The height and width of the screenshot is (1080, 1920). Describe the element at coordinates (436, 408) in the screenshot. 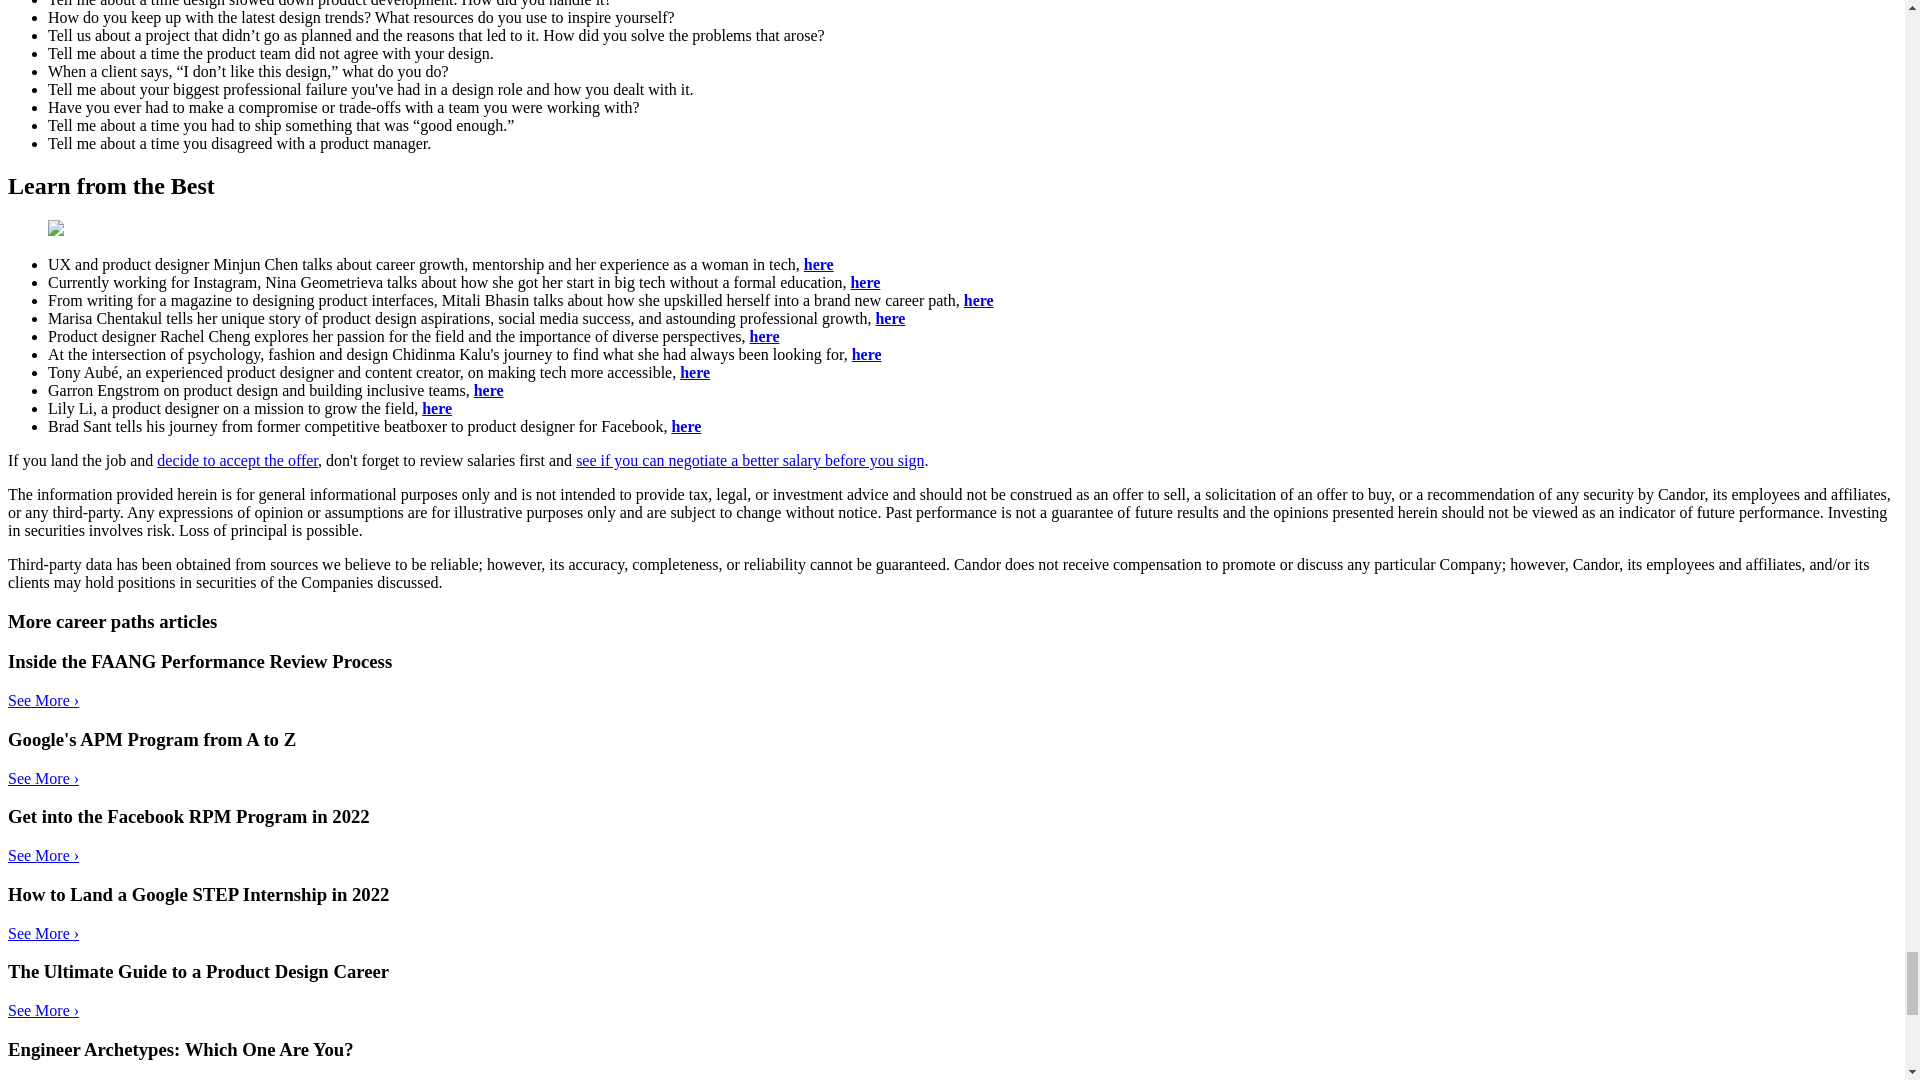

I see `here` at that location.